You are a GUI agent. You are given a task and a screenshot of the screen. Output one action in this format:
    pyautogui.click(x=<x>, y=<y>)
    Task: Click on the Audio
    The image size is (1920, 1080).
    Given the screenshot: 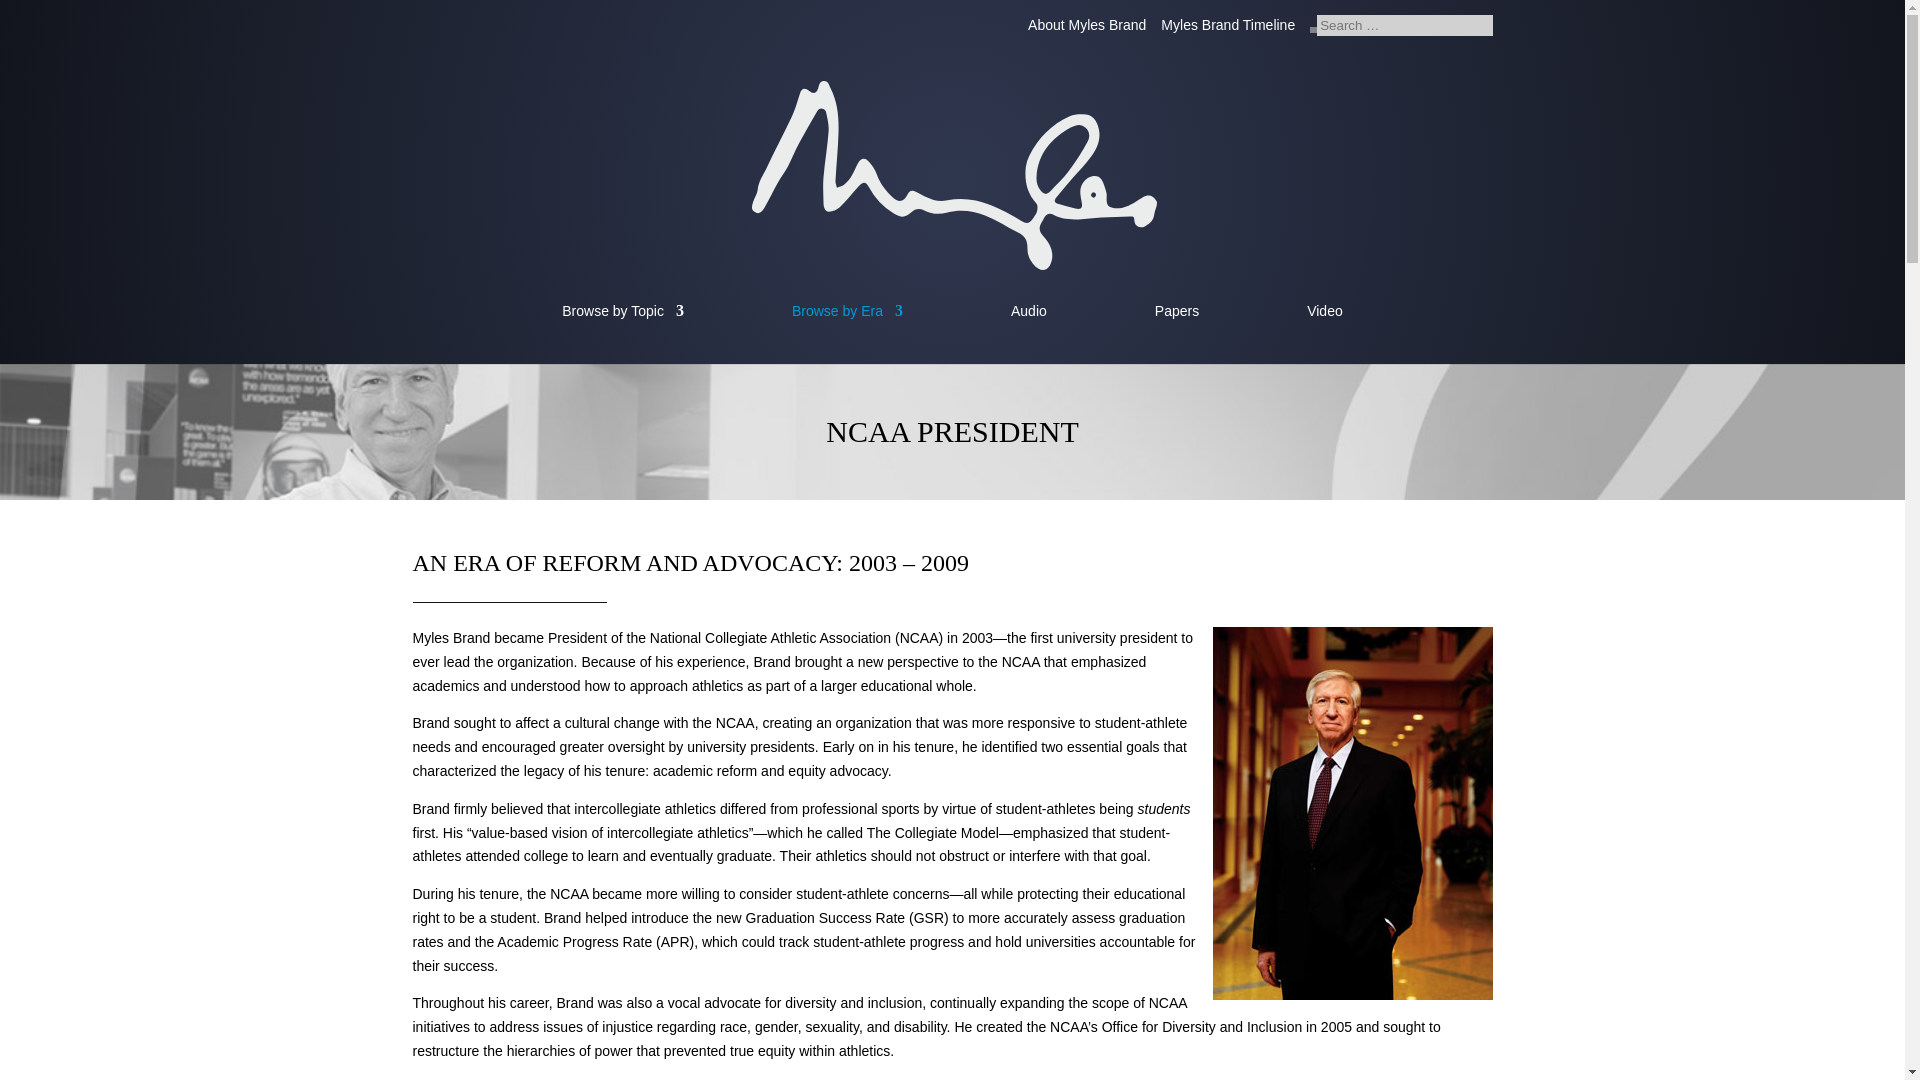 What is the action you would take?
    pyautogui.click(x=1028, y=333)
    